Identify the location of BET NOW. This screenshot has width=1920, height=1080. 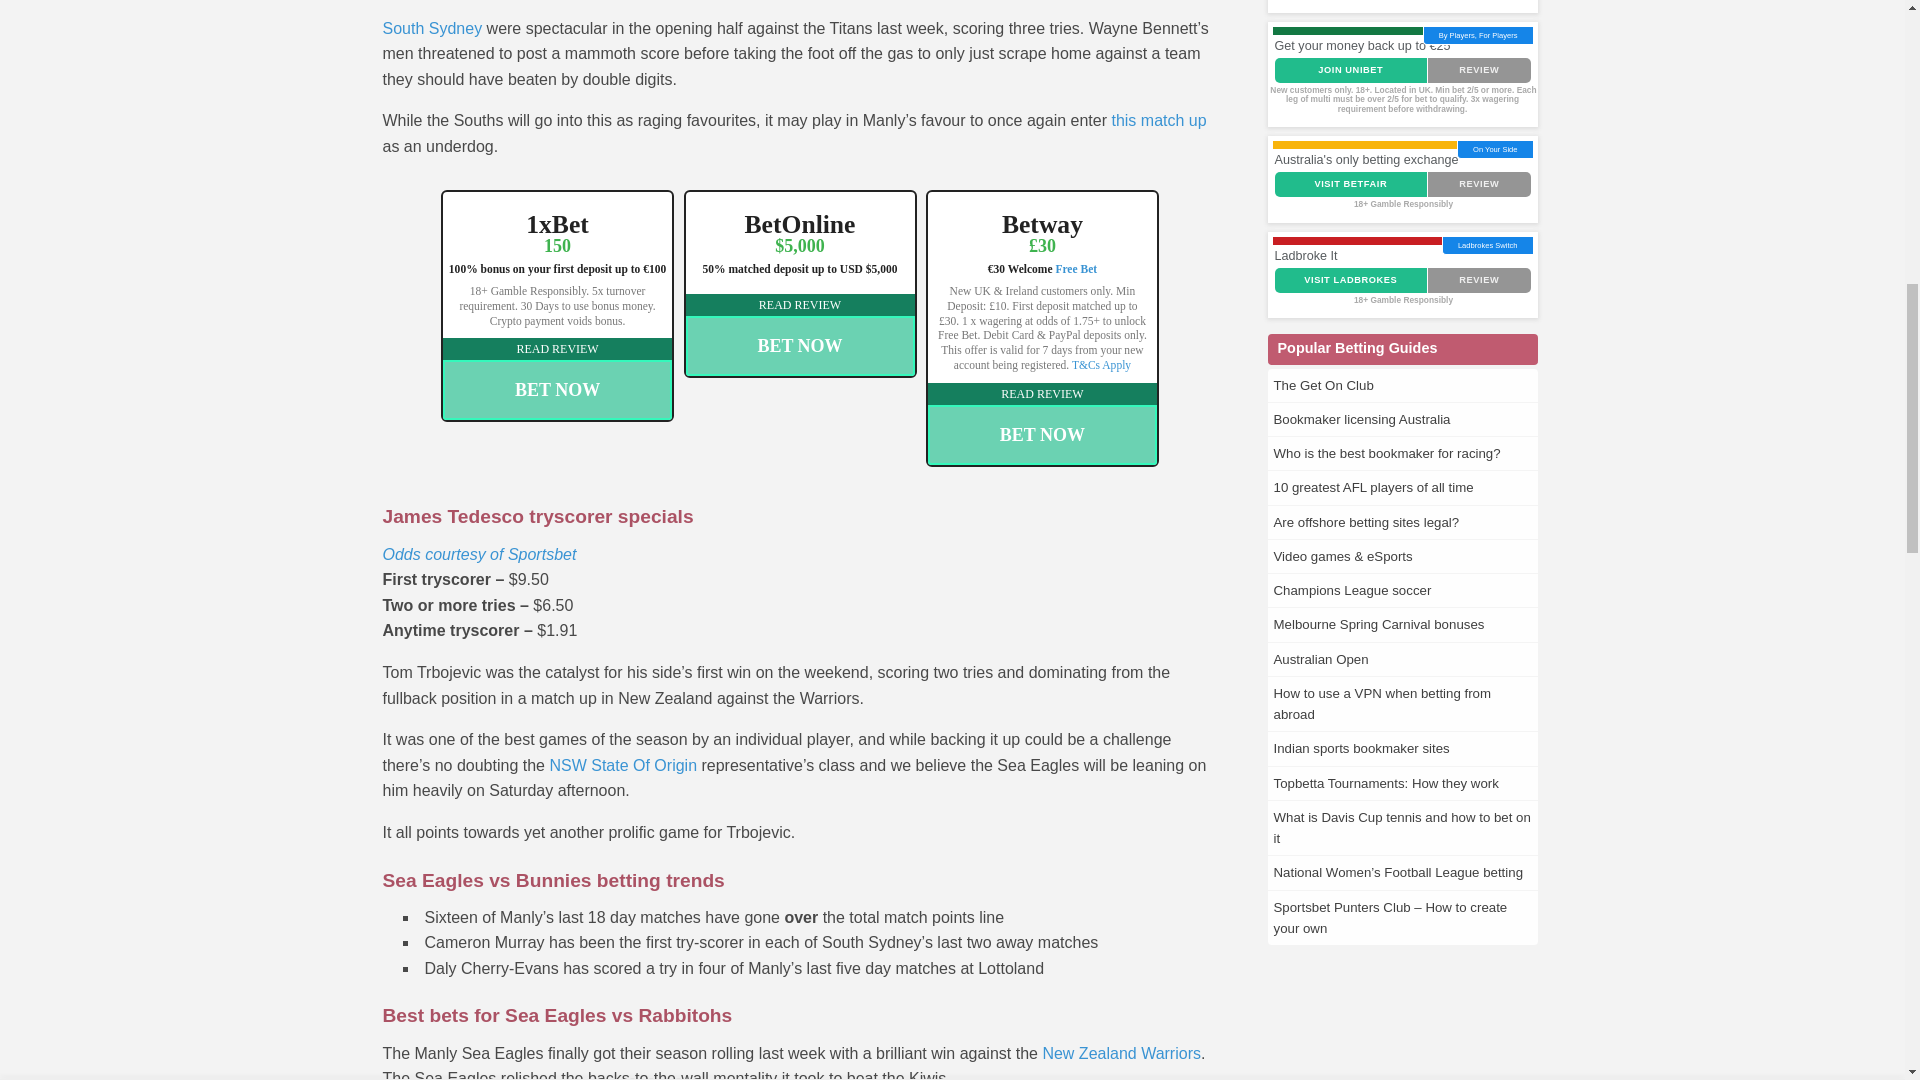
(800, 346).